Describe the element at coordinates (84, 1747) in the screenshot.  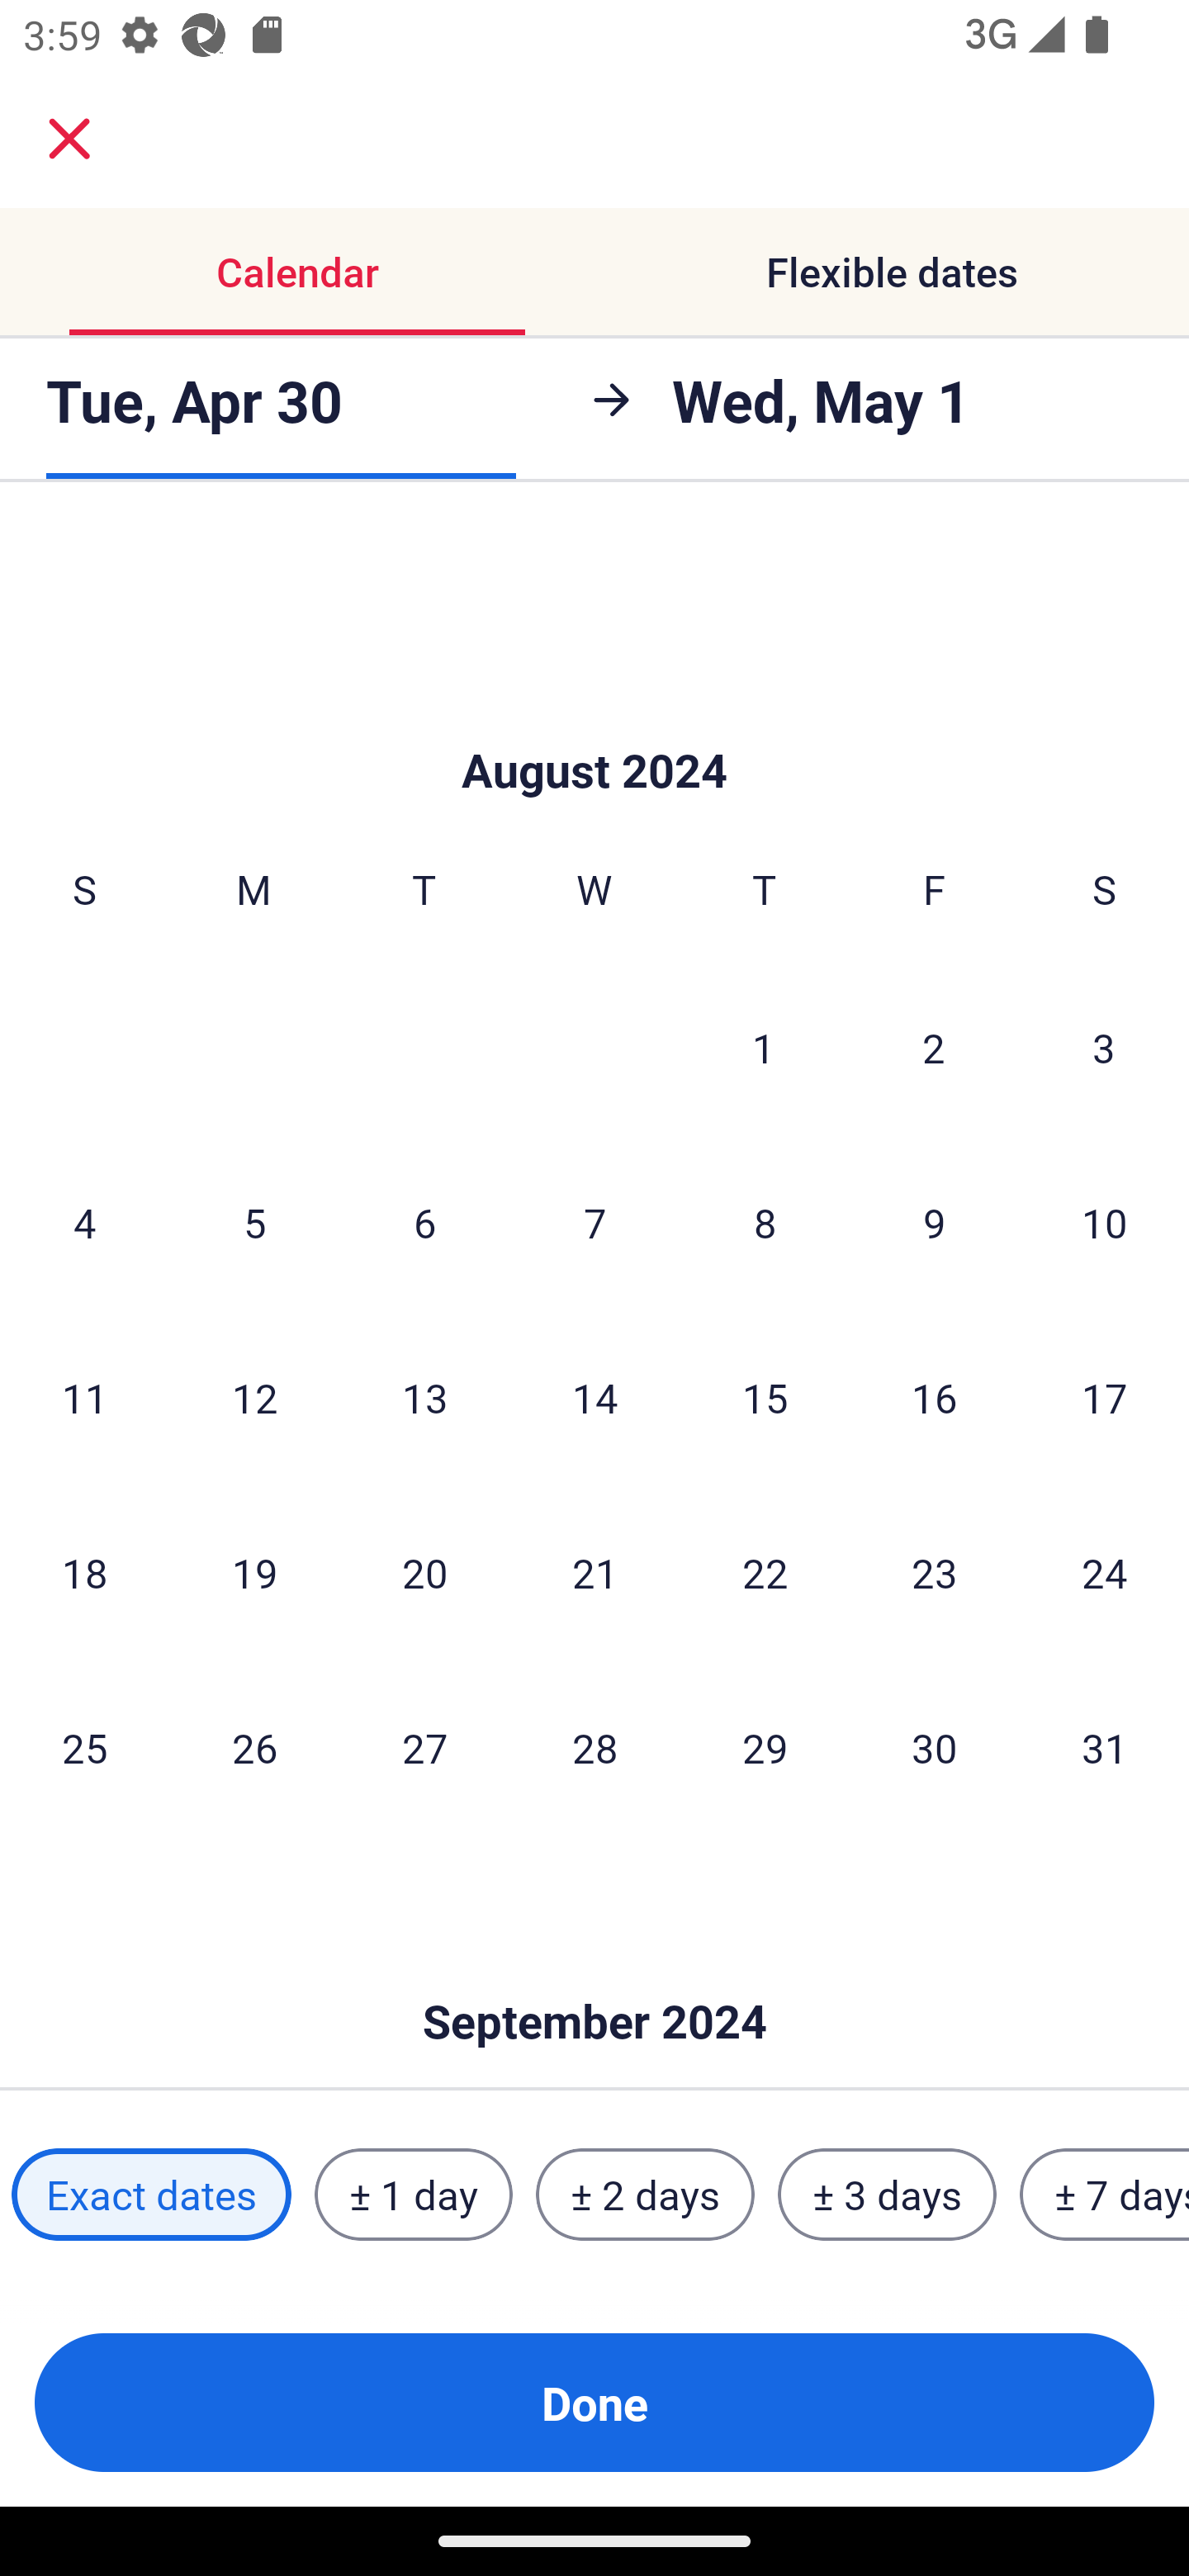
I see `25 Sunday, August 25, 2024` at that location.